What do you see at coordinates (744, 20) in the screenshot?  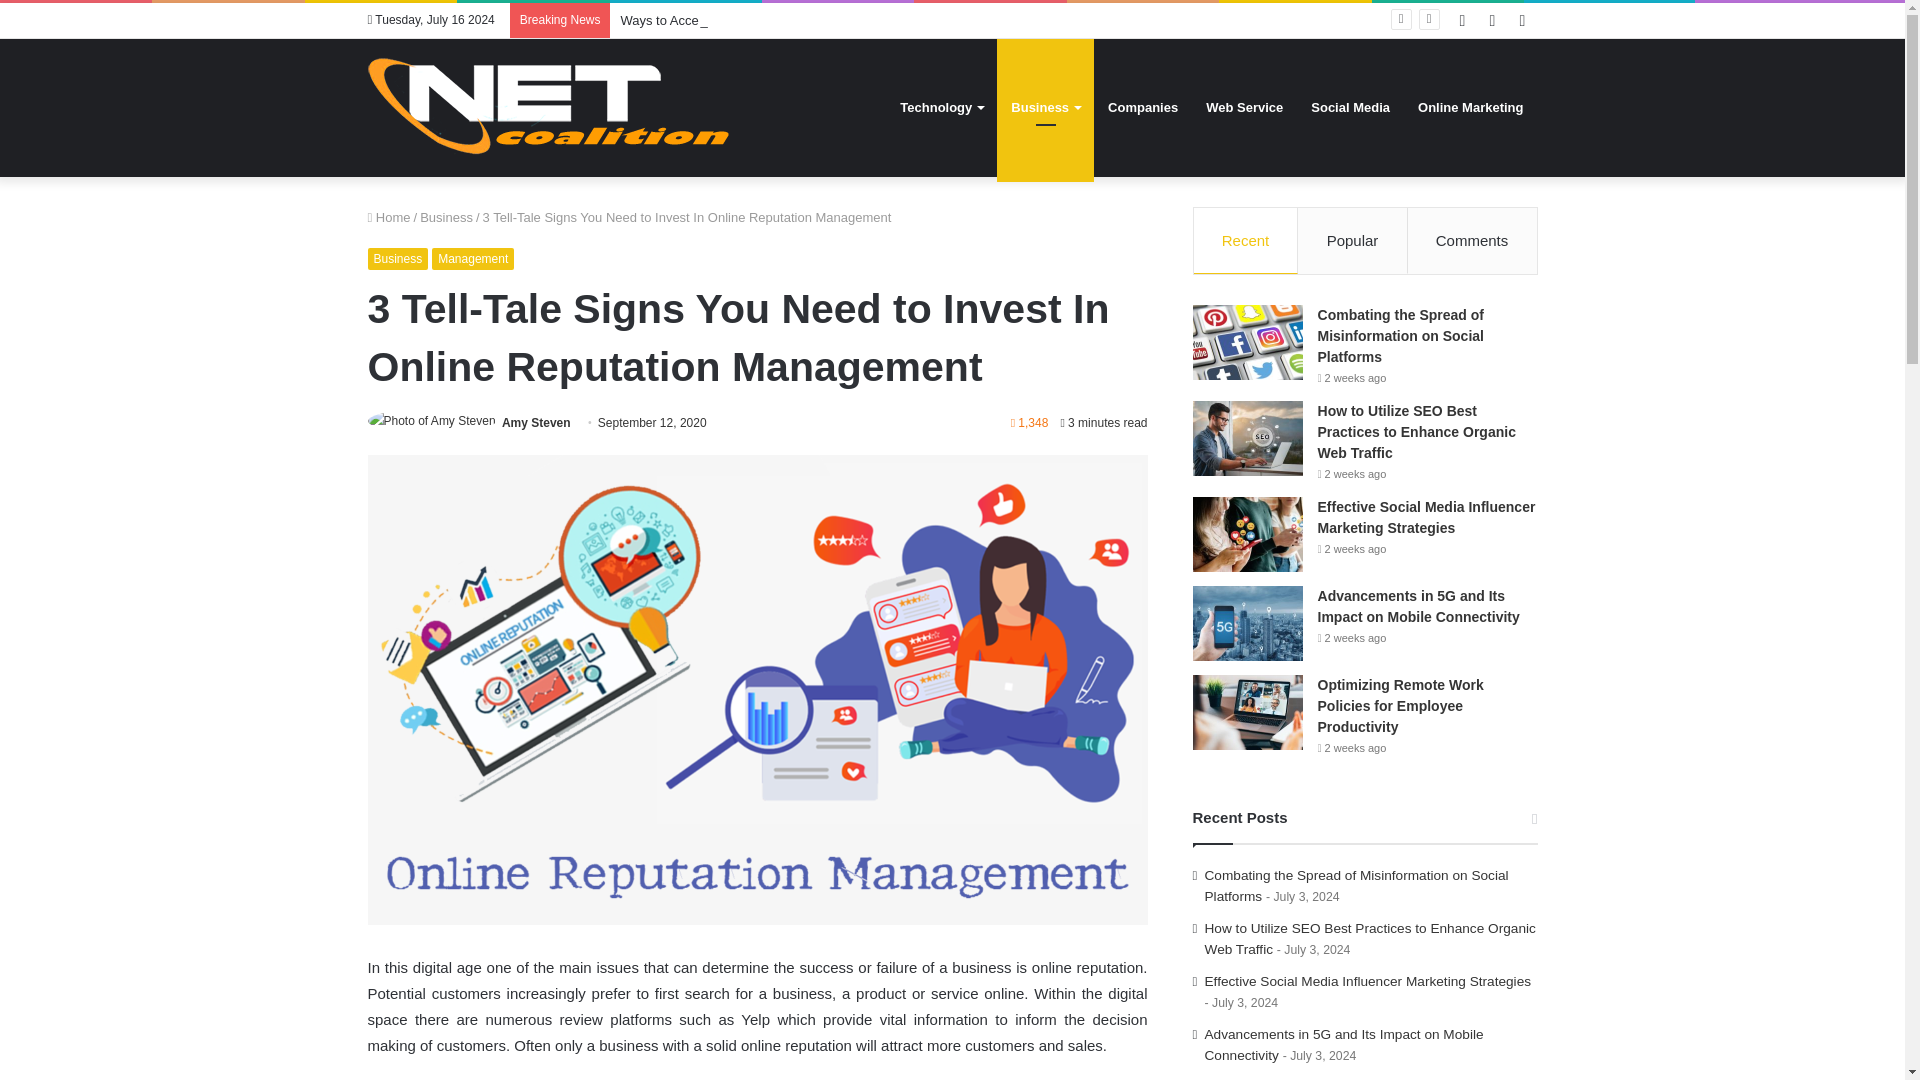 I see `Ways to Accelerate E-commerce Deliveries` at bounding box center [744, 20].